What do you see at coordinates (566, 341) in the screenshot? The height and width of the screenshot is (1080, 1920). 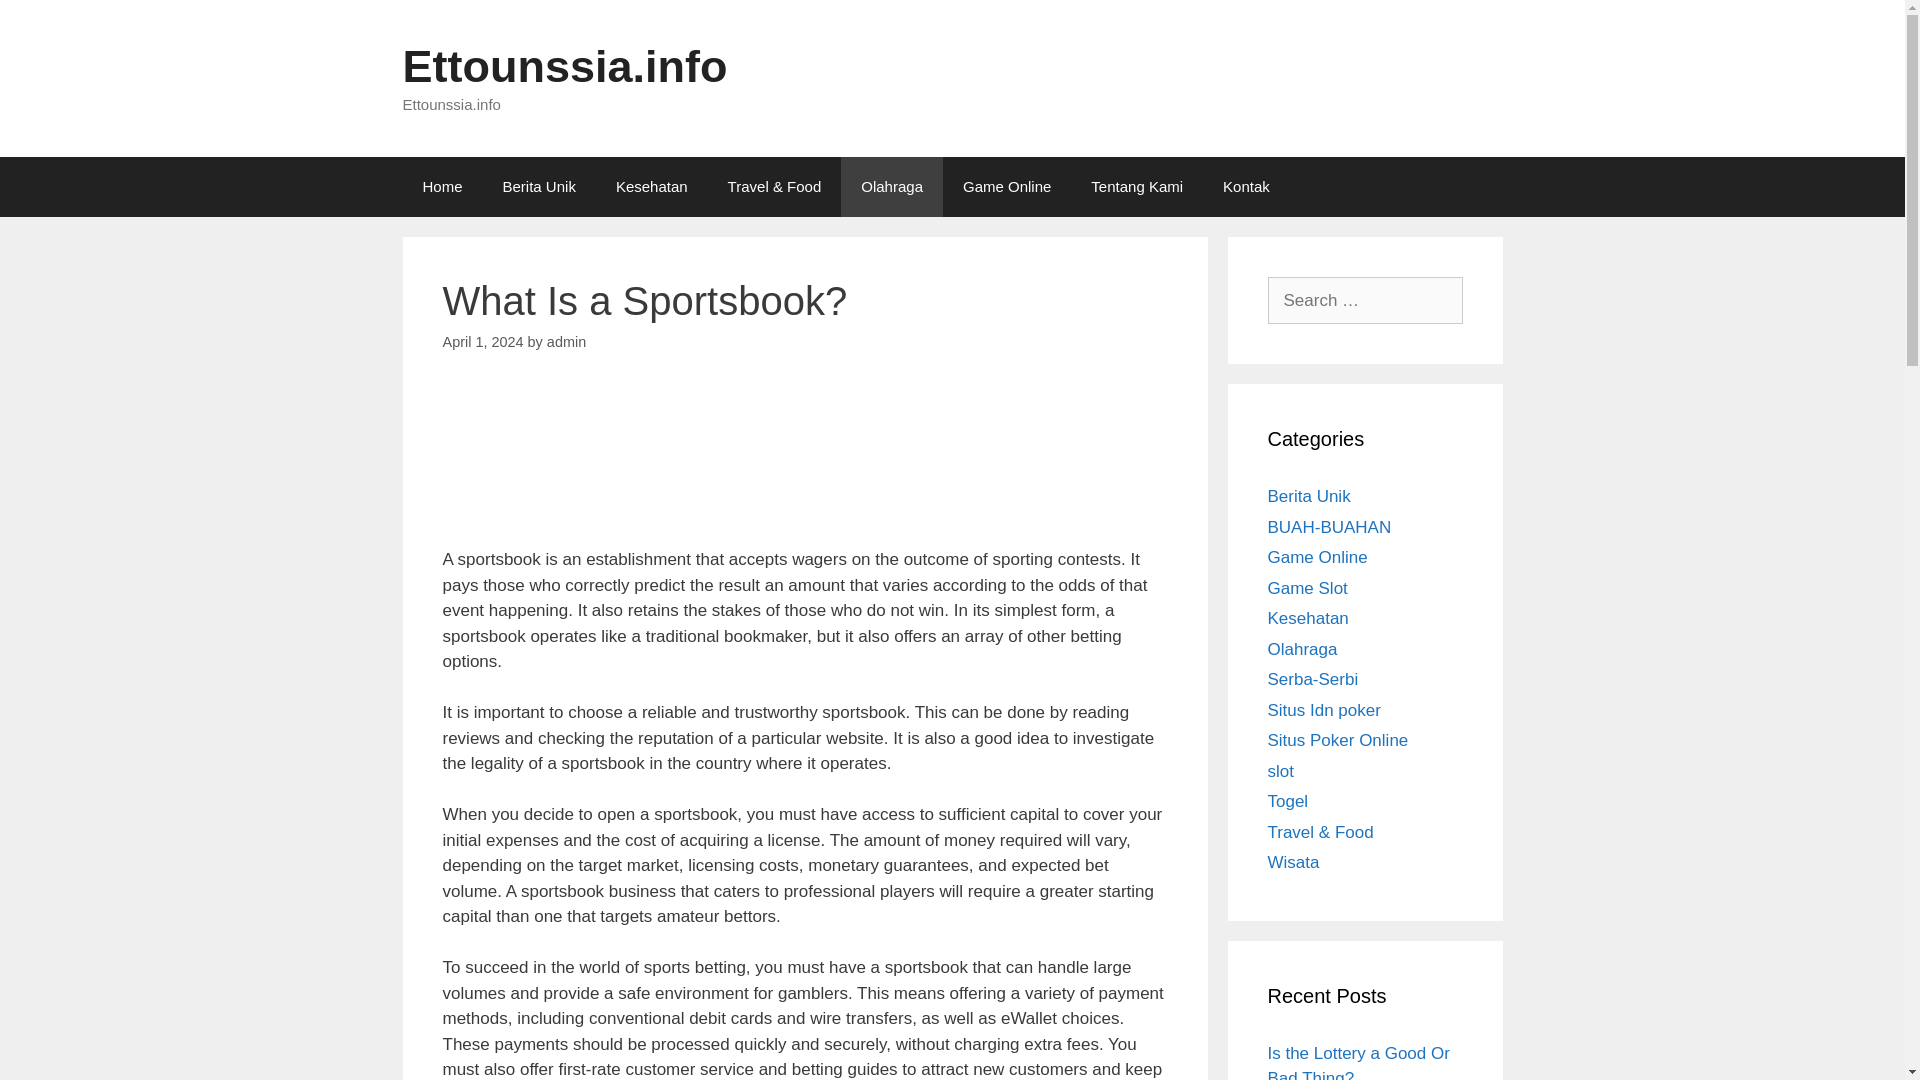 I see `admin` at bounding box center [566, 341].